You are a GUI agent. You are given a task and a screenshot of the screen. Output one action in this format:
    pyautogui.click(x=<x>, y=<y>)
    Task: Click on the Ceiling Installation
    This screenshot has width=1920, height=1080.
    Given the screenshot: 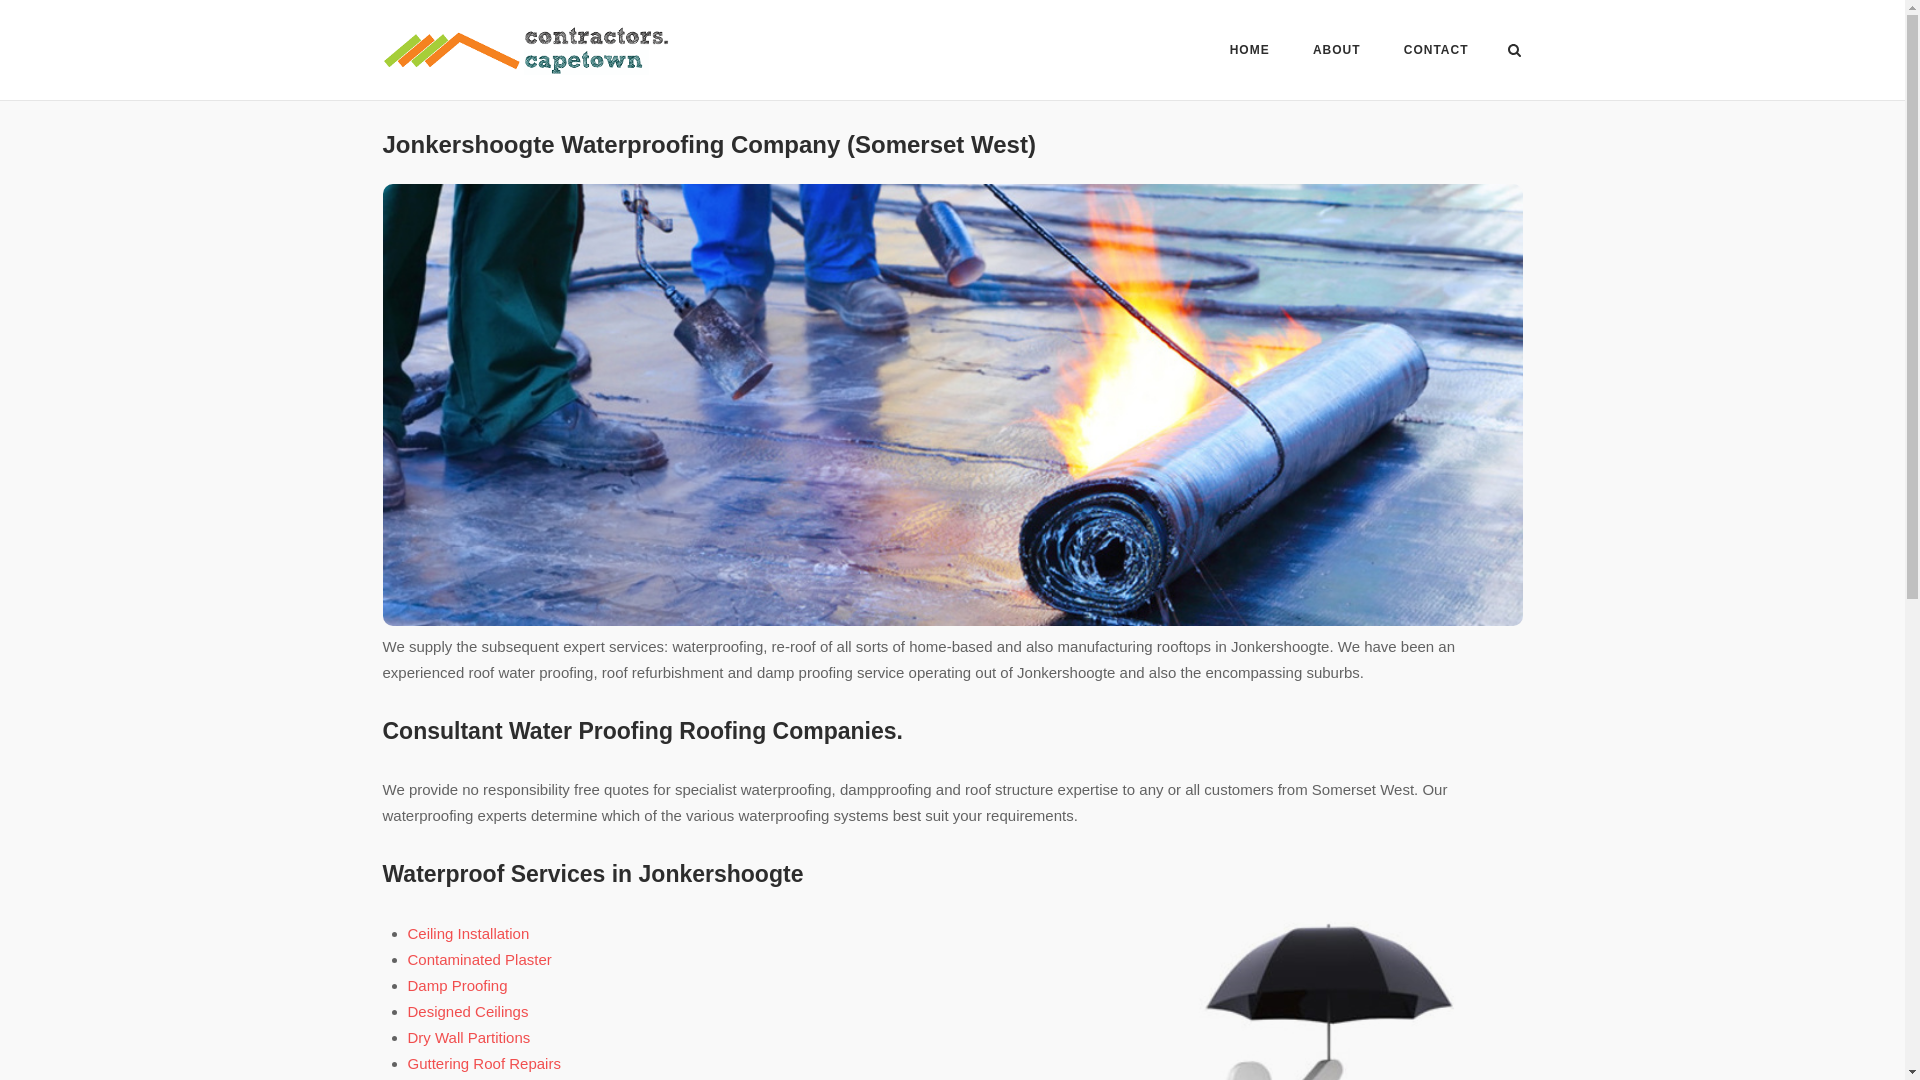 What is the action you would take?
    pyautogui.click(x=468, y=932)
    